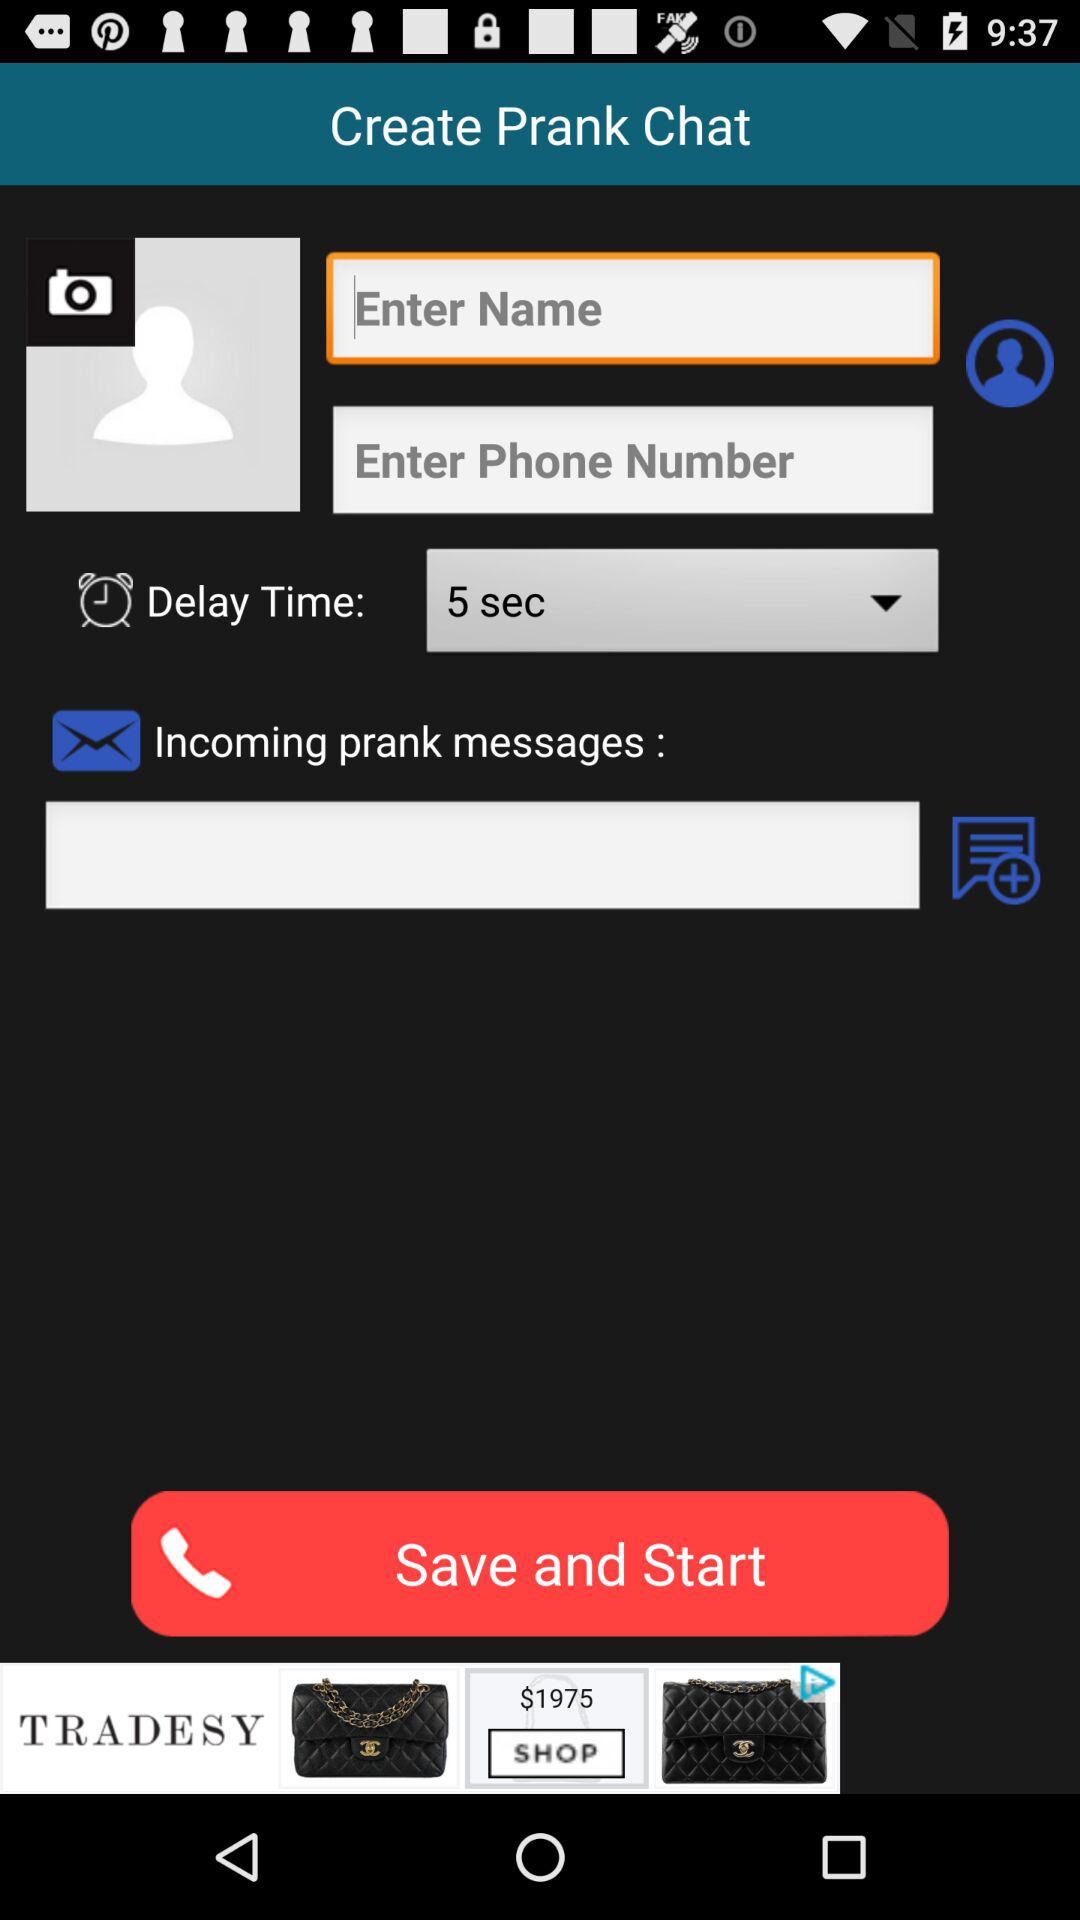 This screenshot has height=1920, width=1080. What do you see at coordinates (632, 313) in the screenshot?
I see `this enter name` at bounding box center [632, 313].